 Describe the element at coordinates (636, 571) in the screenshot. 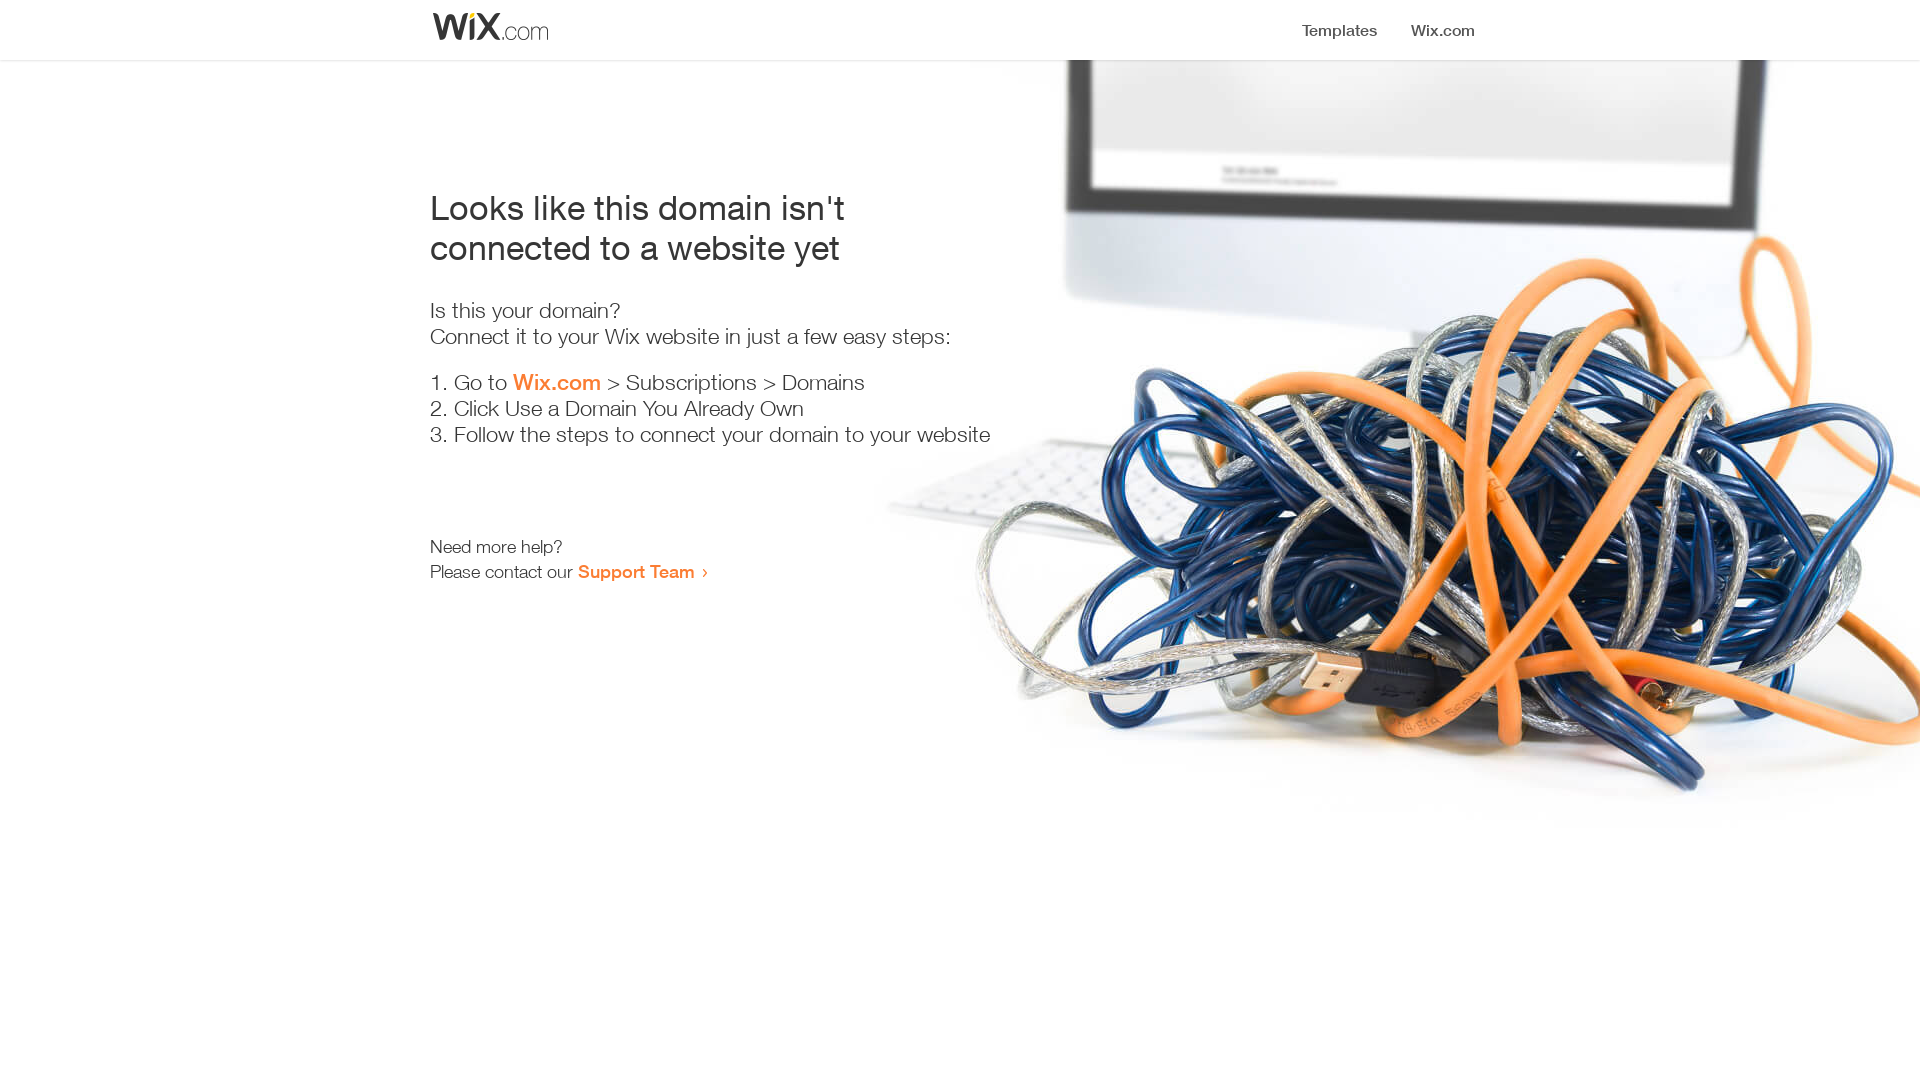

I see `Support Team` at that location.